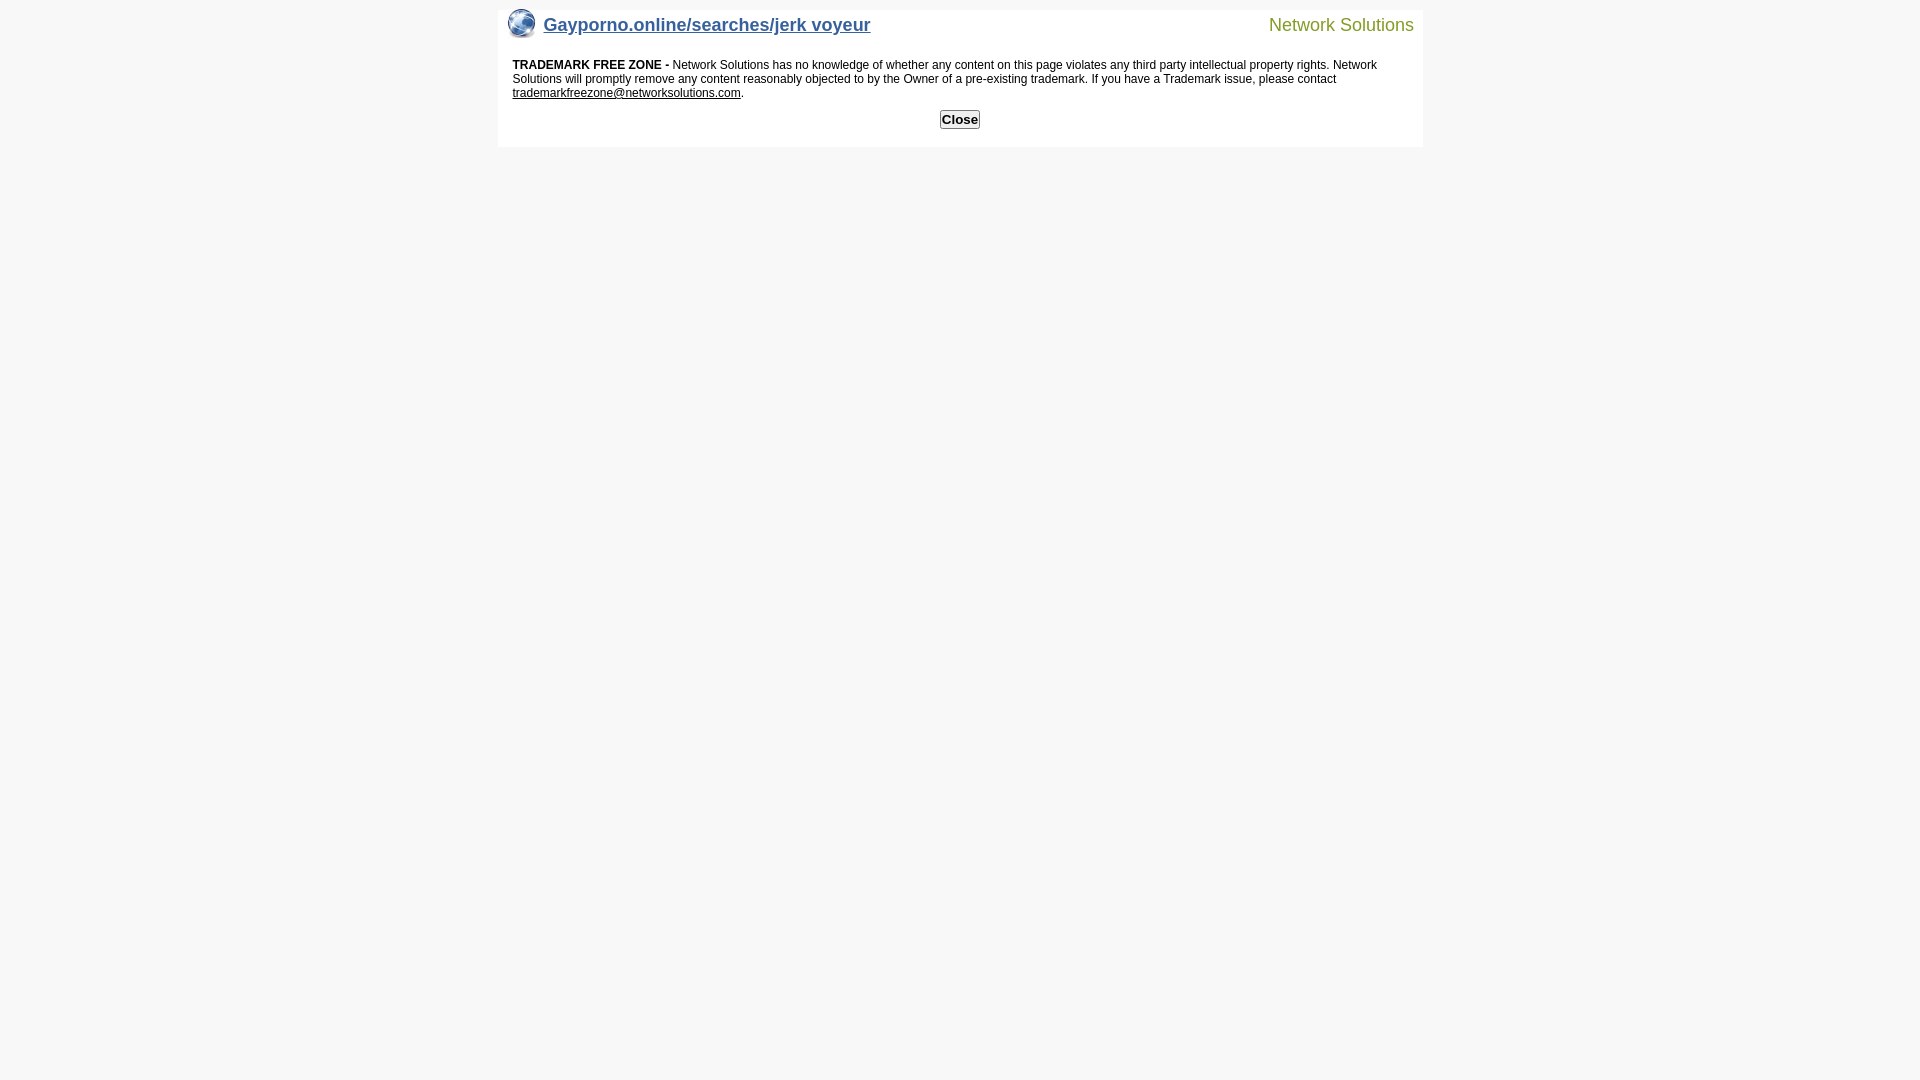 This screenshot has height=1080, width=1920. Describe the element at coordinates (626, 93) in the screenshot. I see `trademarkfreezone@networksolutions.com` at that location.